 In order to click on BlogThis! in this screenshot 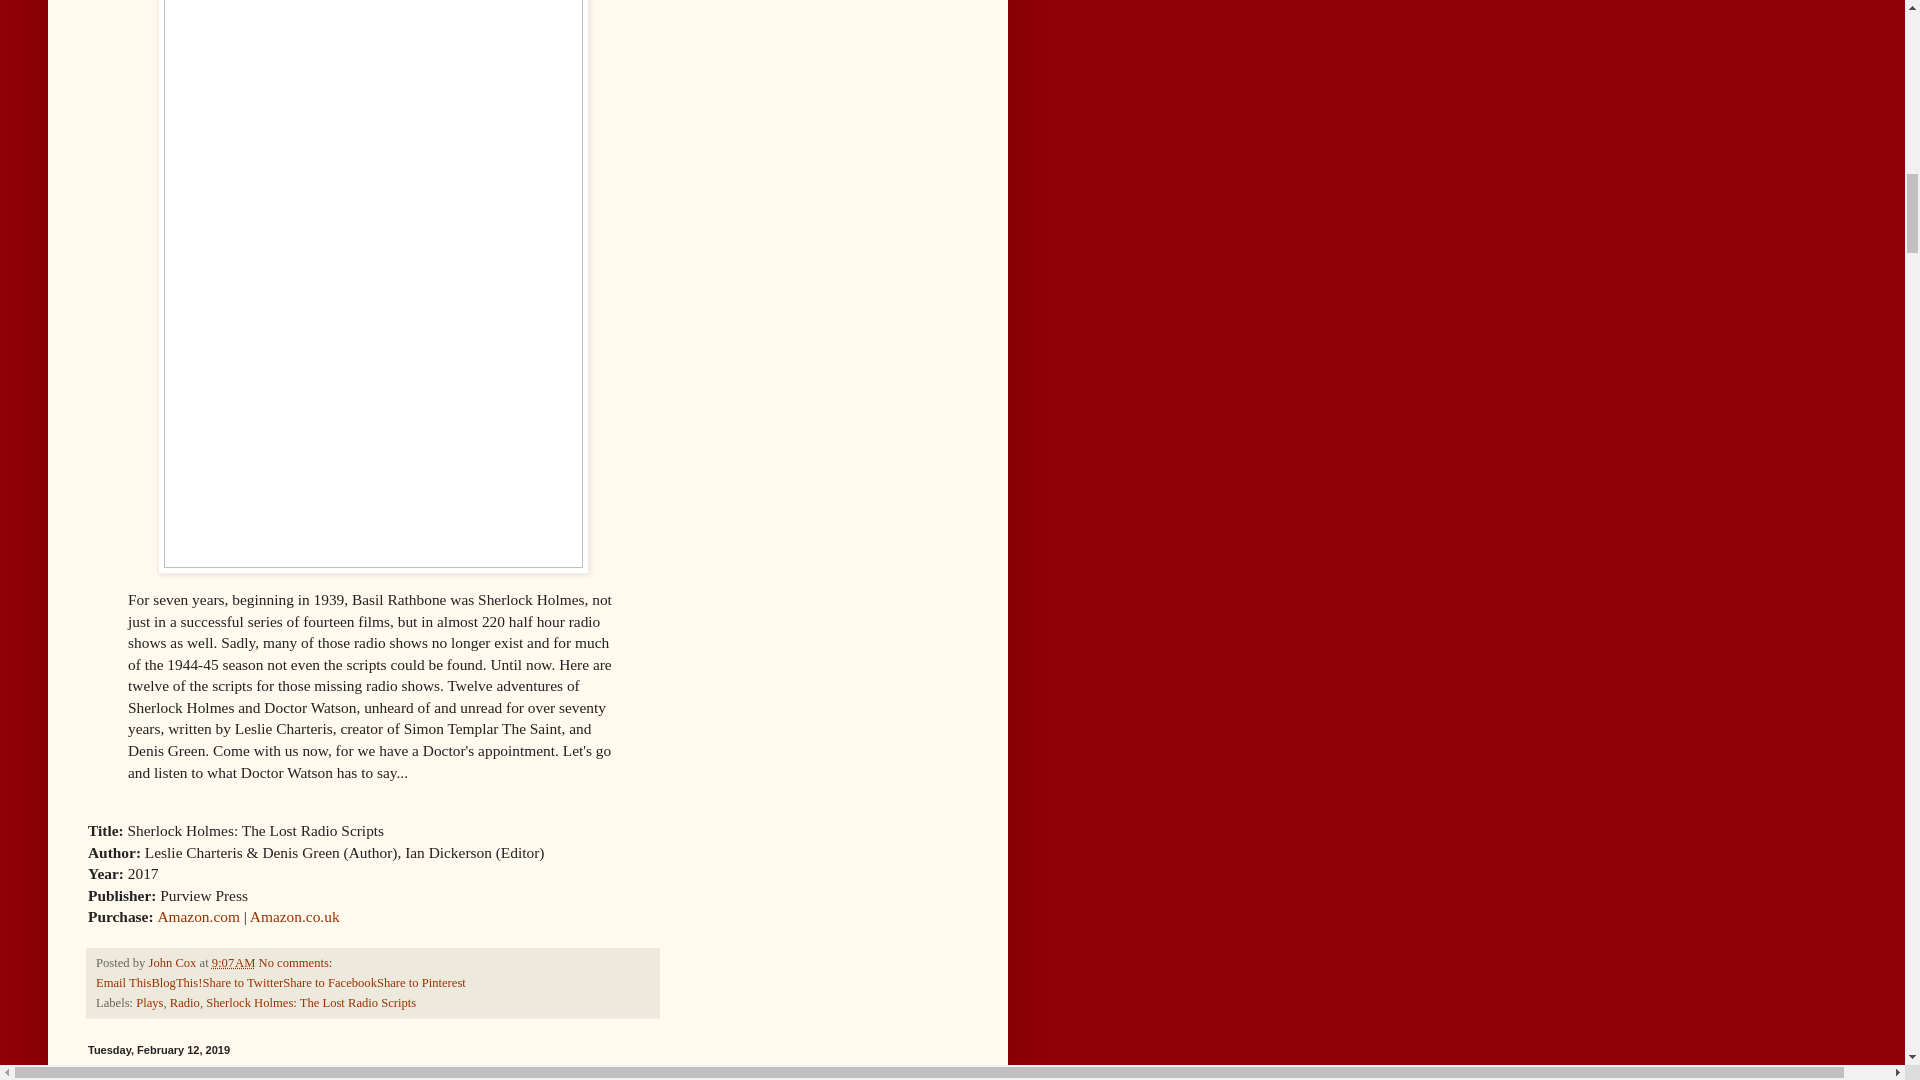, I will do `click(176, 983)`.